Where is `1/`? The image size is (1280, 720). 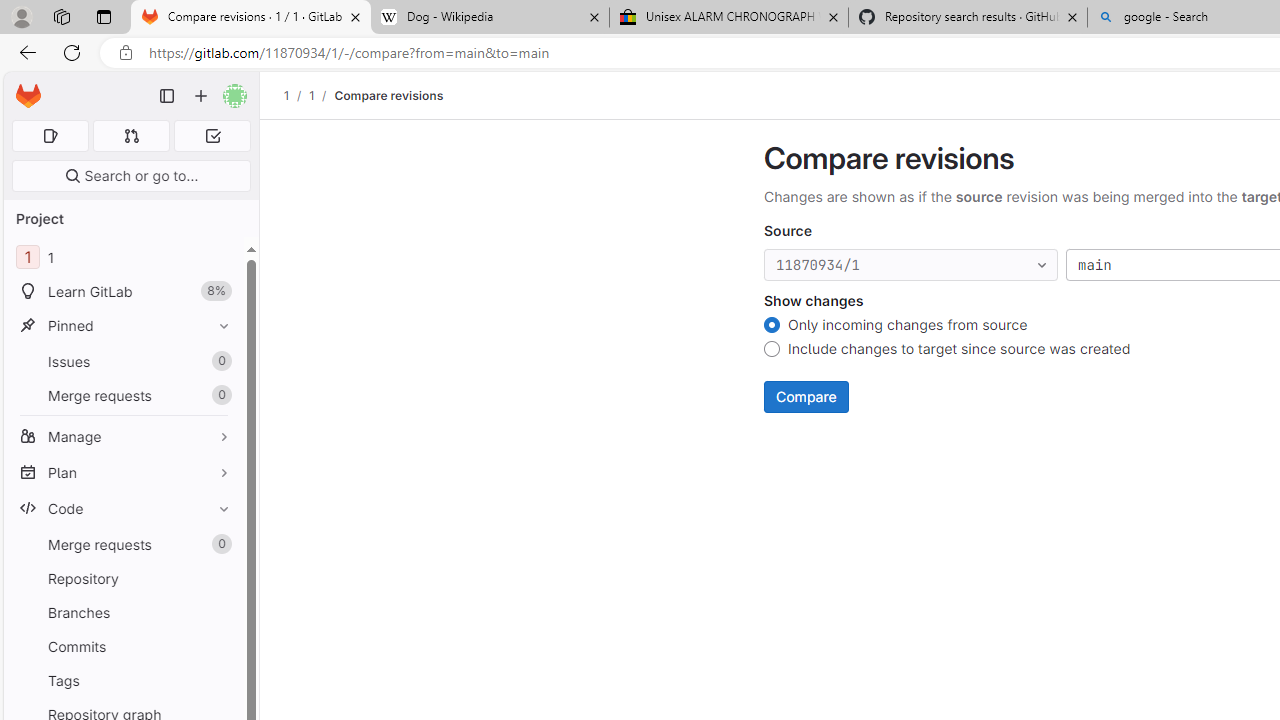
1/ is located at coordinates (322, 95).